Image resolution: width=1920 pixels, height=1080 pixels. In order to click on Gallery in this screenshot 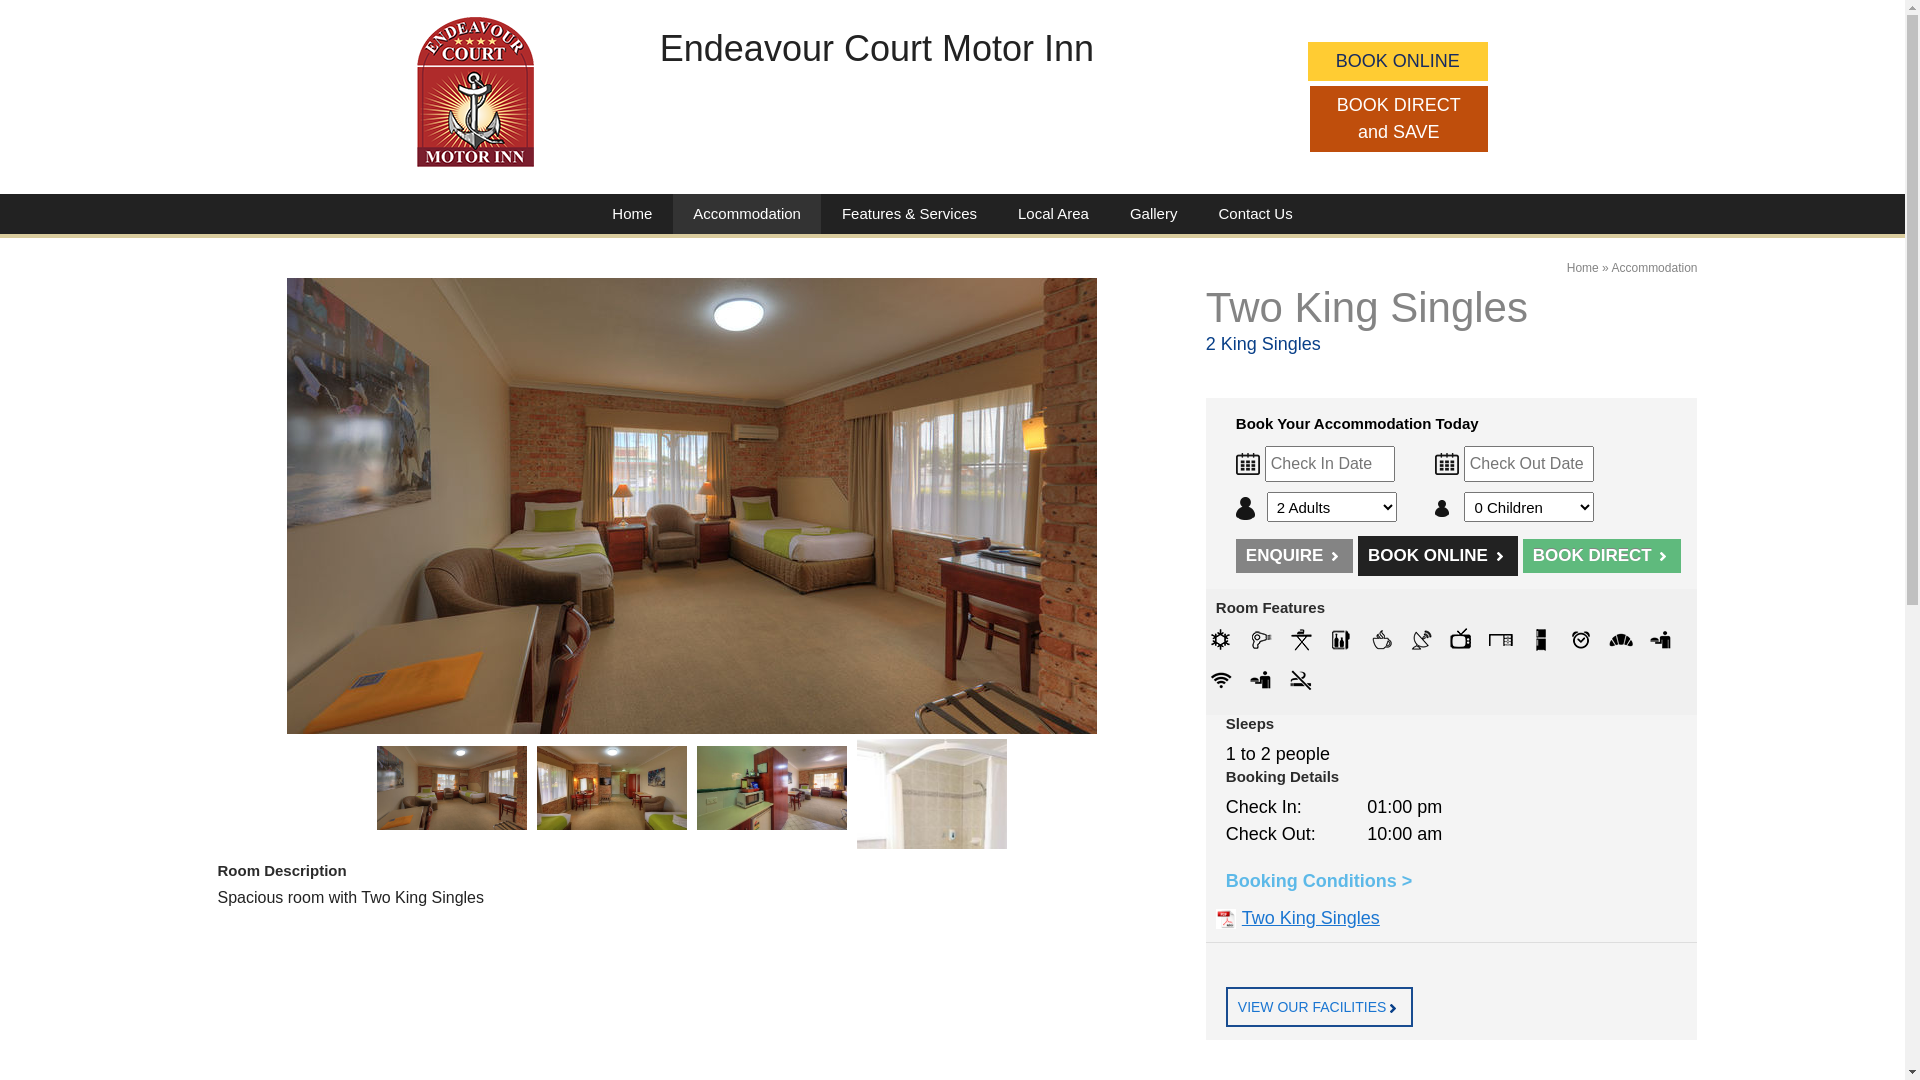, I will do `click(1154, 214)`.